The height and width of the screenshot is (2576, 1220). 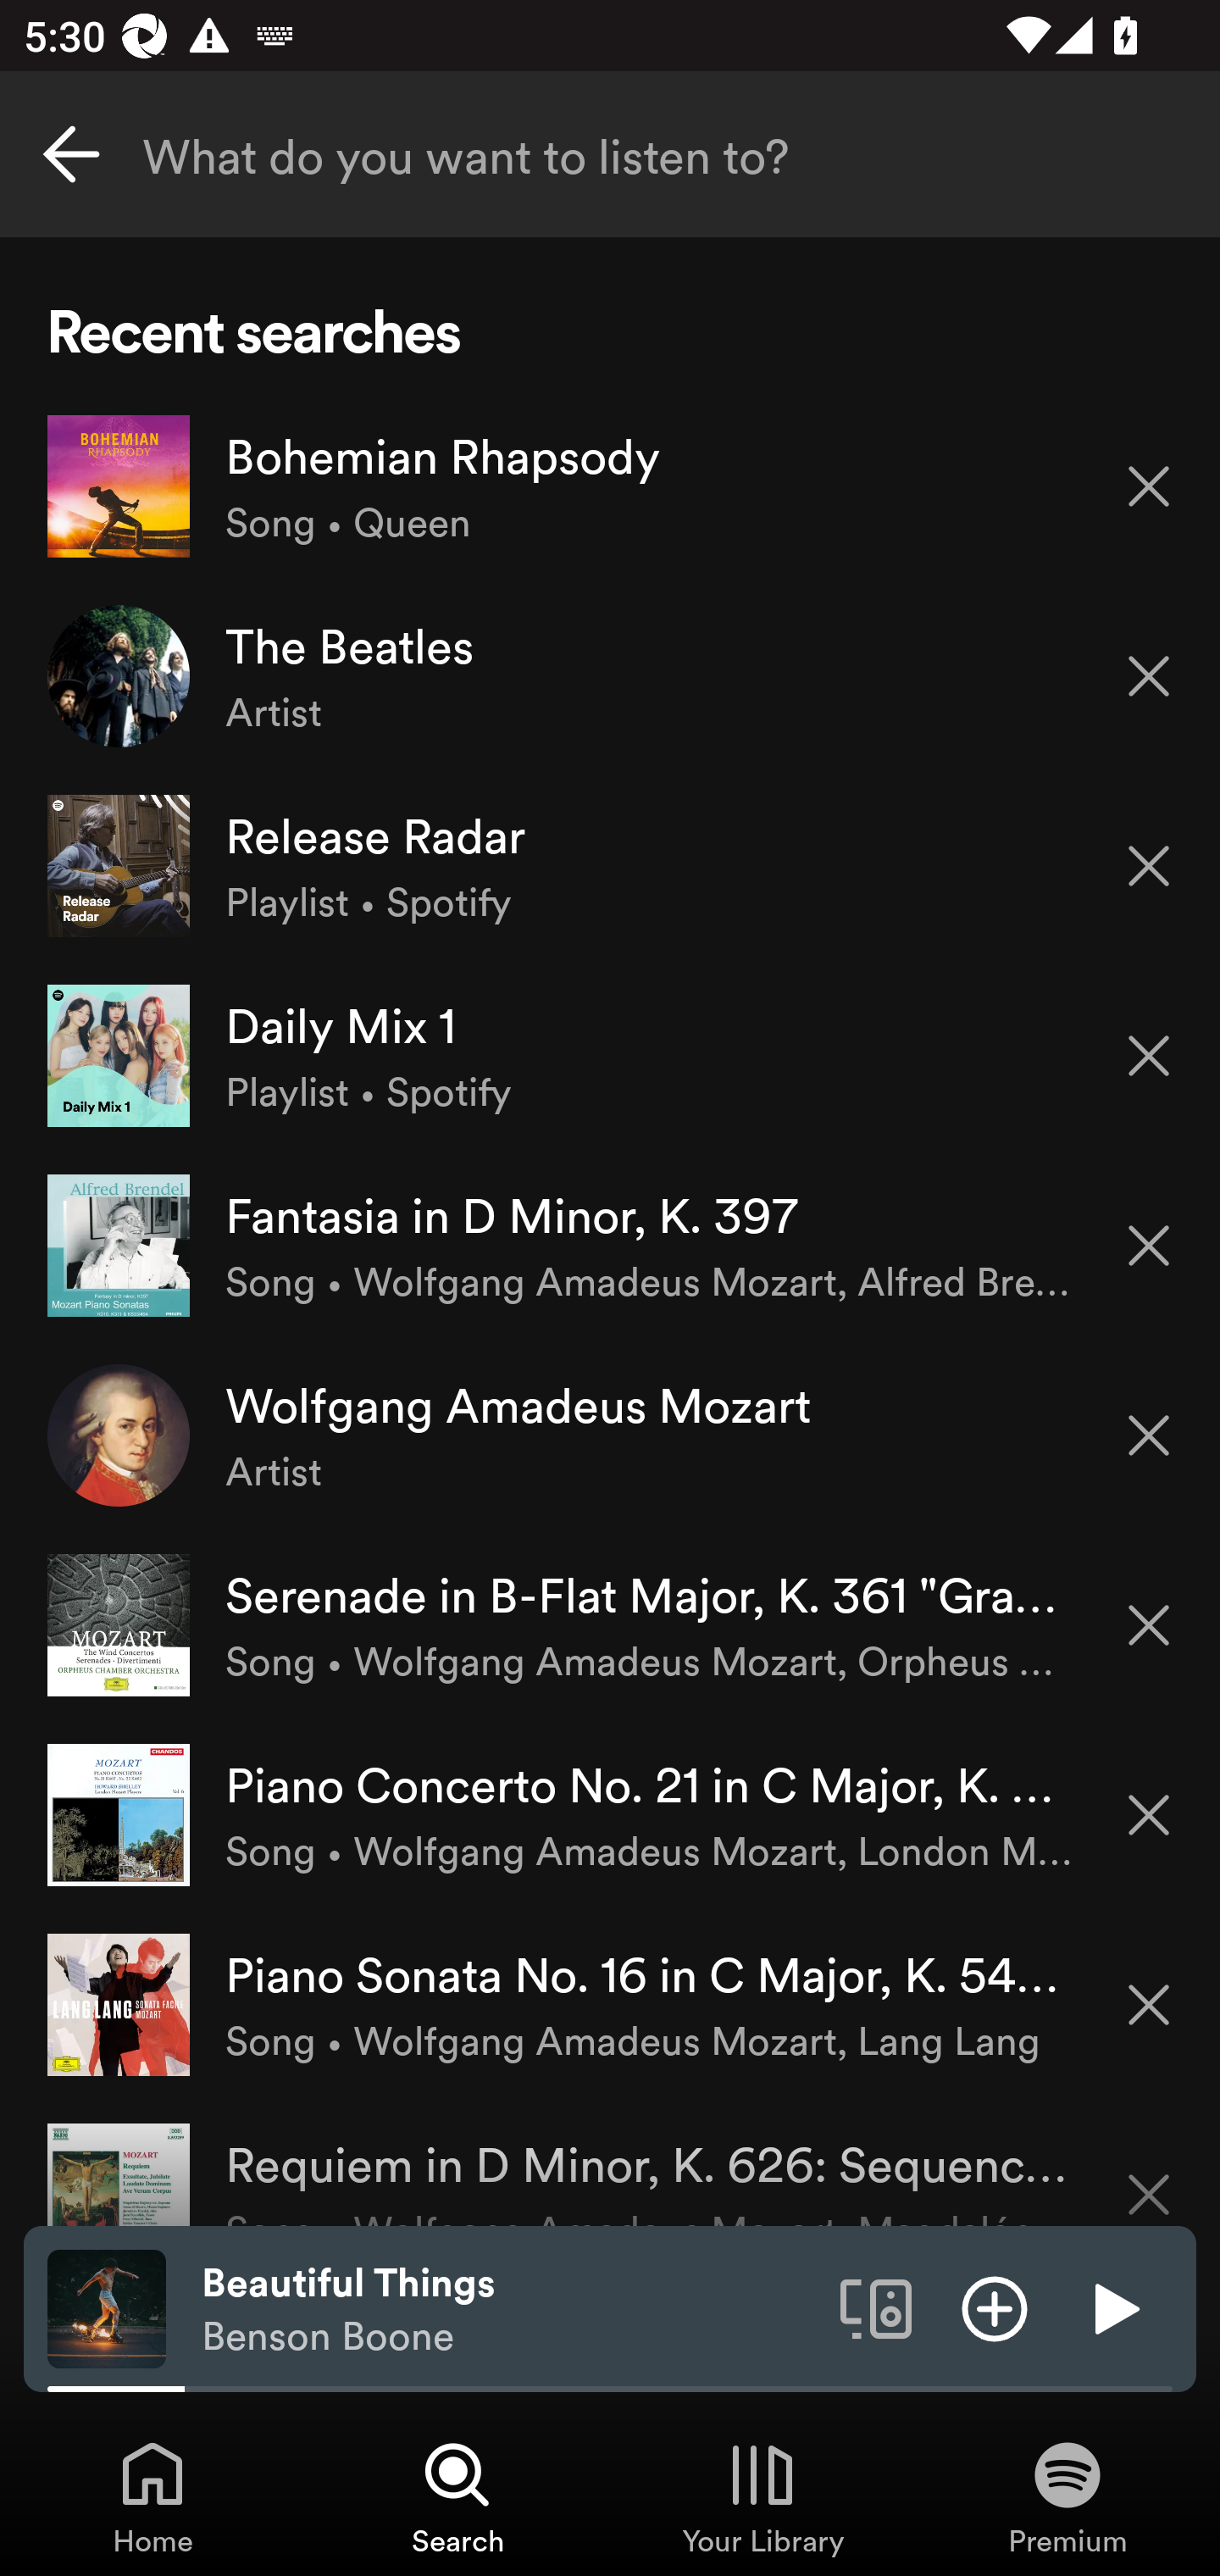 What do you see at coordinates (610, 486) in the screenshot?
I see `Bohemian Rhapsody Song • Queen Remove` at bounding box center [610, 486].